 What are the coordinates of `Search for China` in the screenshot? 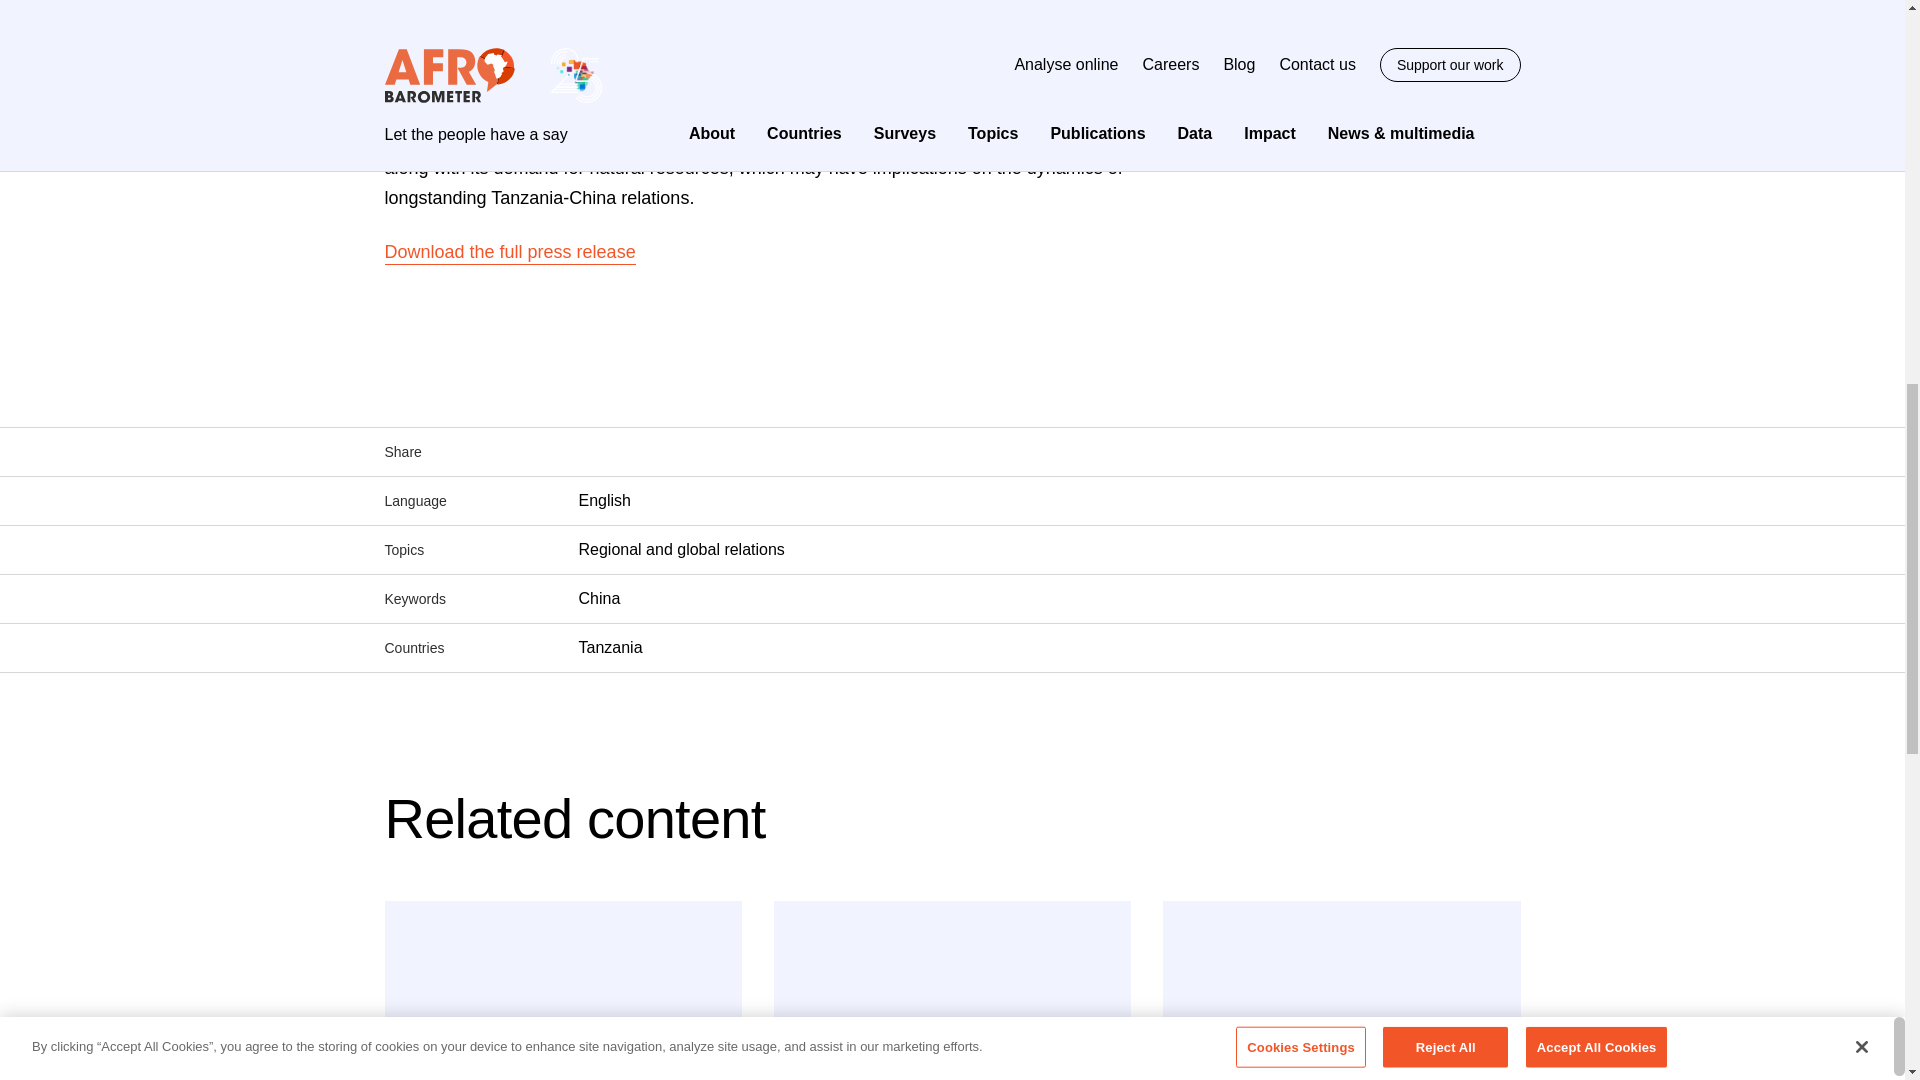 It's located at (598, 598).